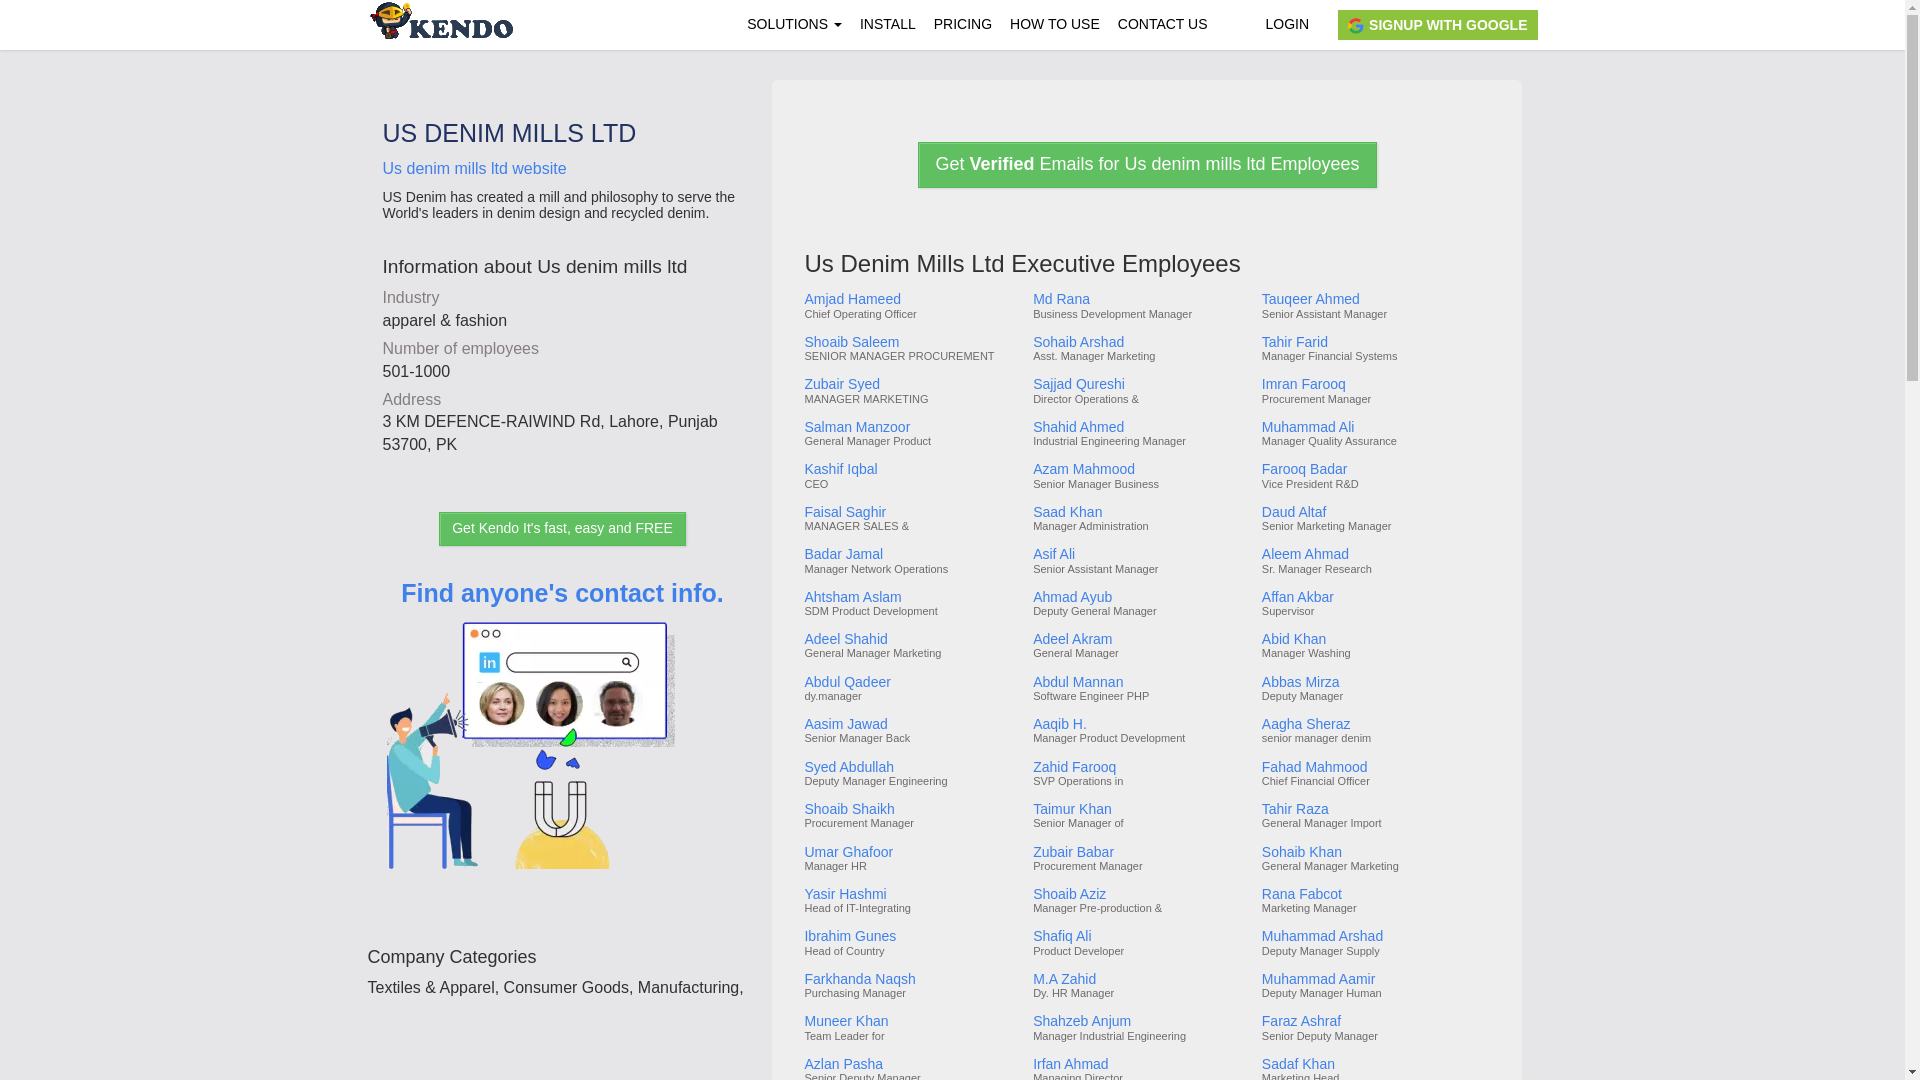 This screenshot has width=1920, height=1080. What do you see at coordinates (1139, 342) in the screenshot?
I see `Sohaib Arshad` at bounding box center [1139, 342].